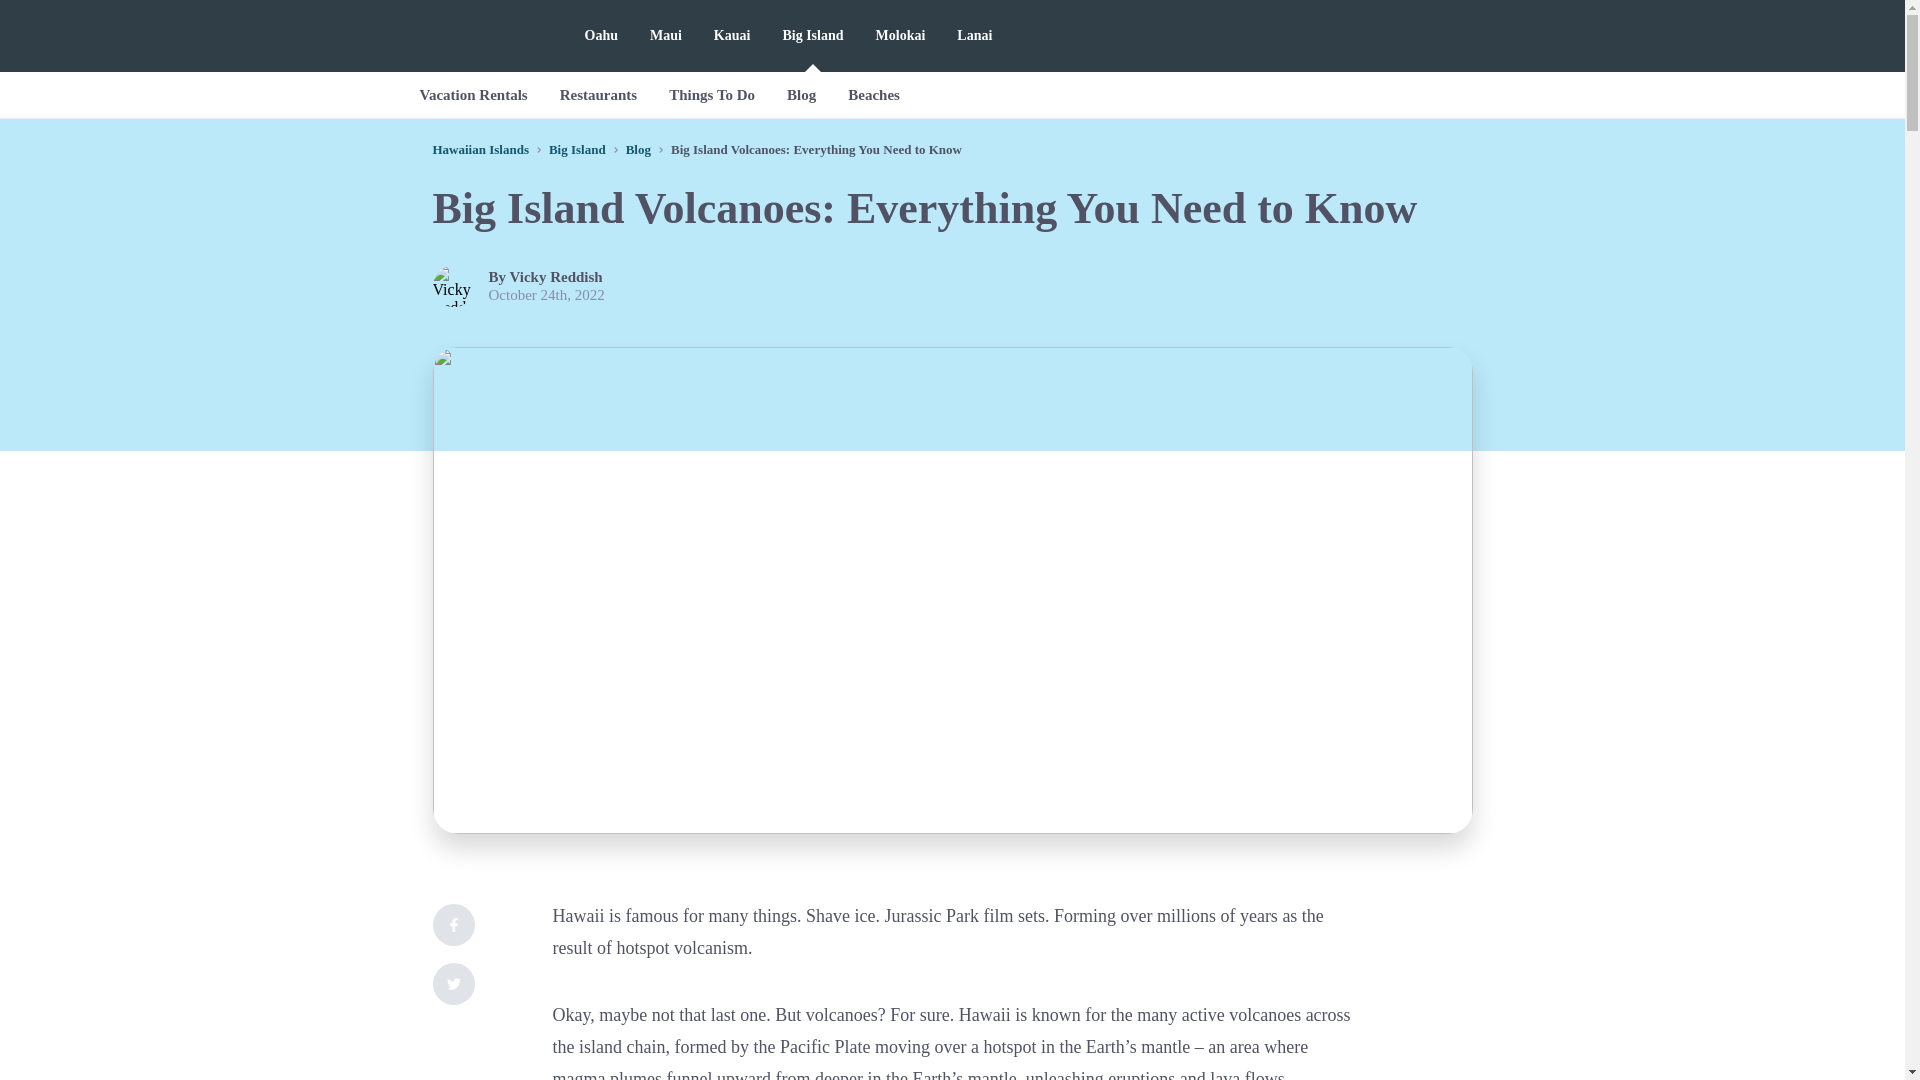  What do you see at coordinates (598, 94) in the screenshot?
I see `Restaurants` at bounding box center [598, 94].